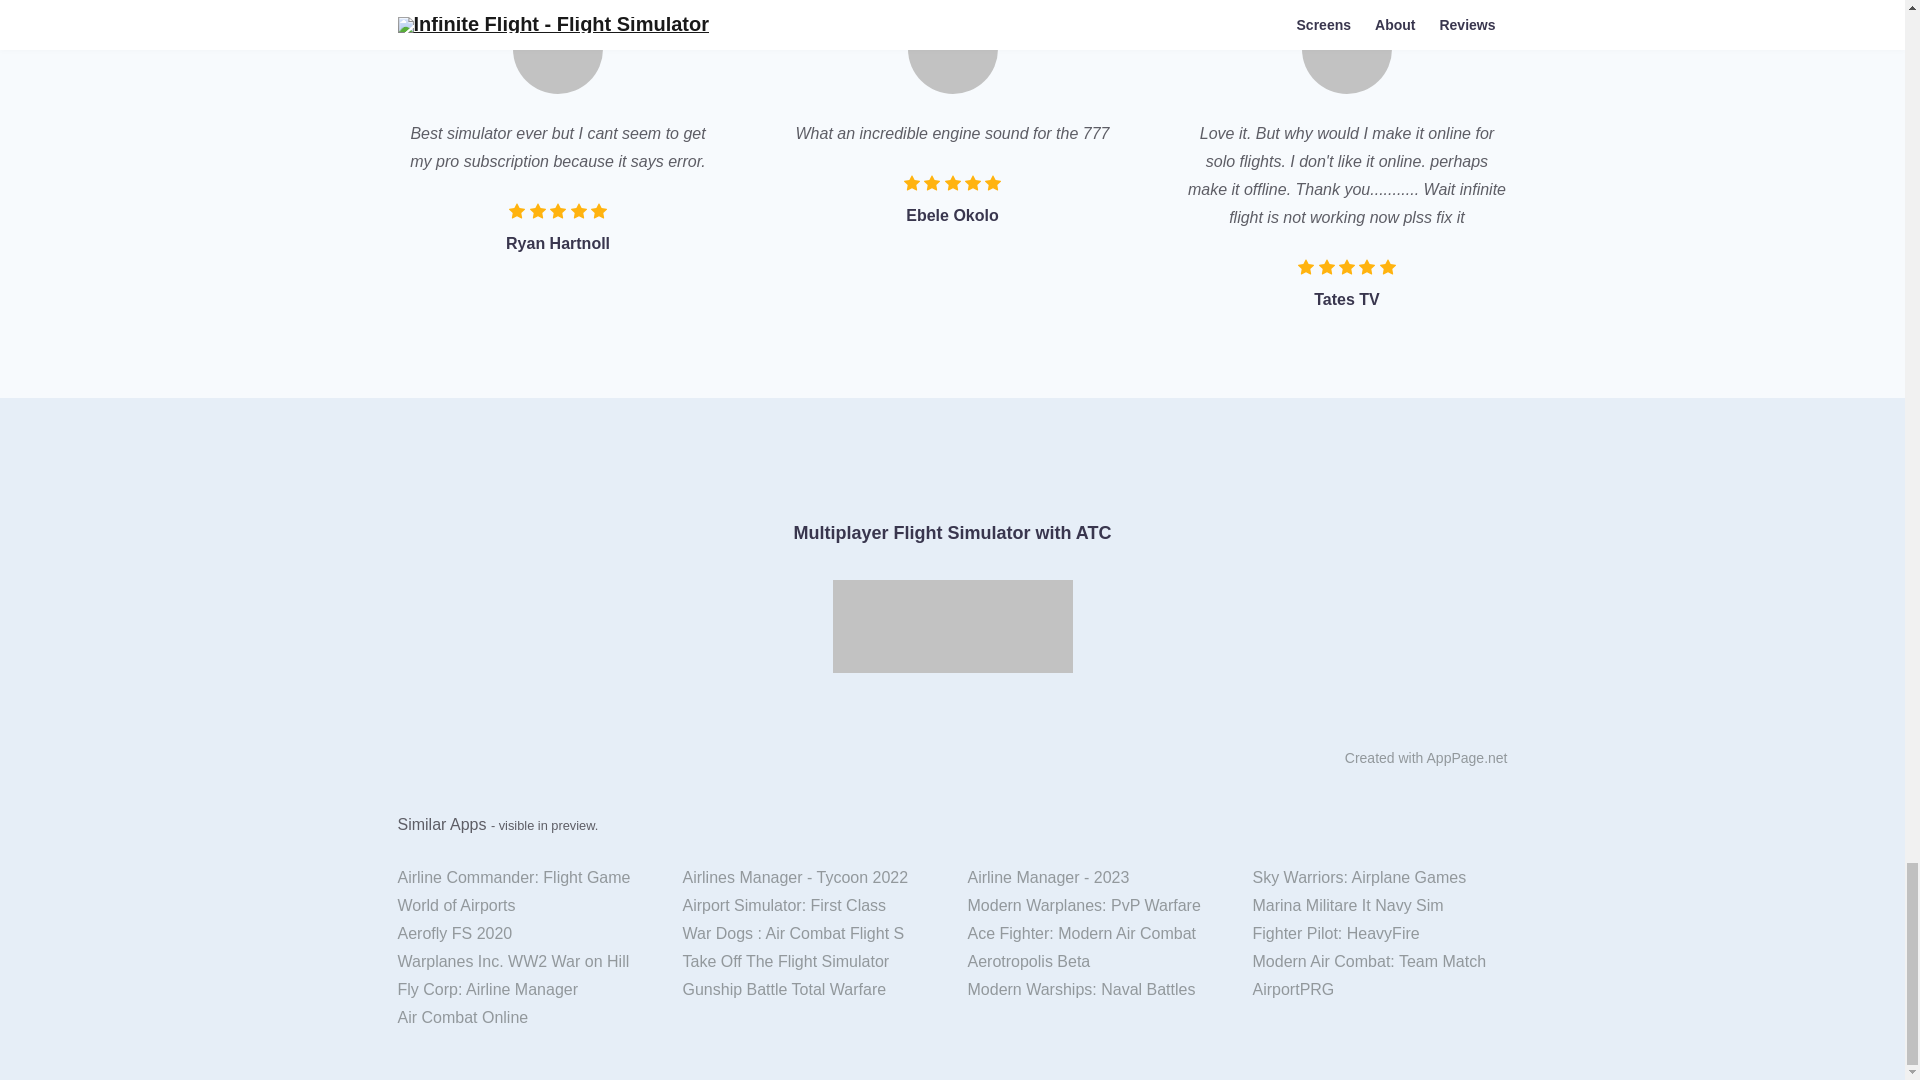 The width and height of the screenshot is (1920, 1080). Describe the element at coordinates (1094, 878) in the screenshot. I see `Airline Manager - 2023` at that location.